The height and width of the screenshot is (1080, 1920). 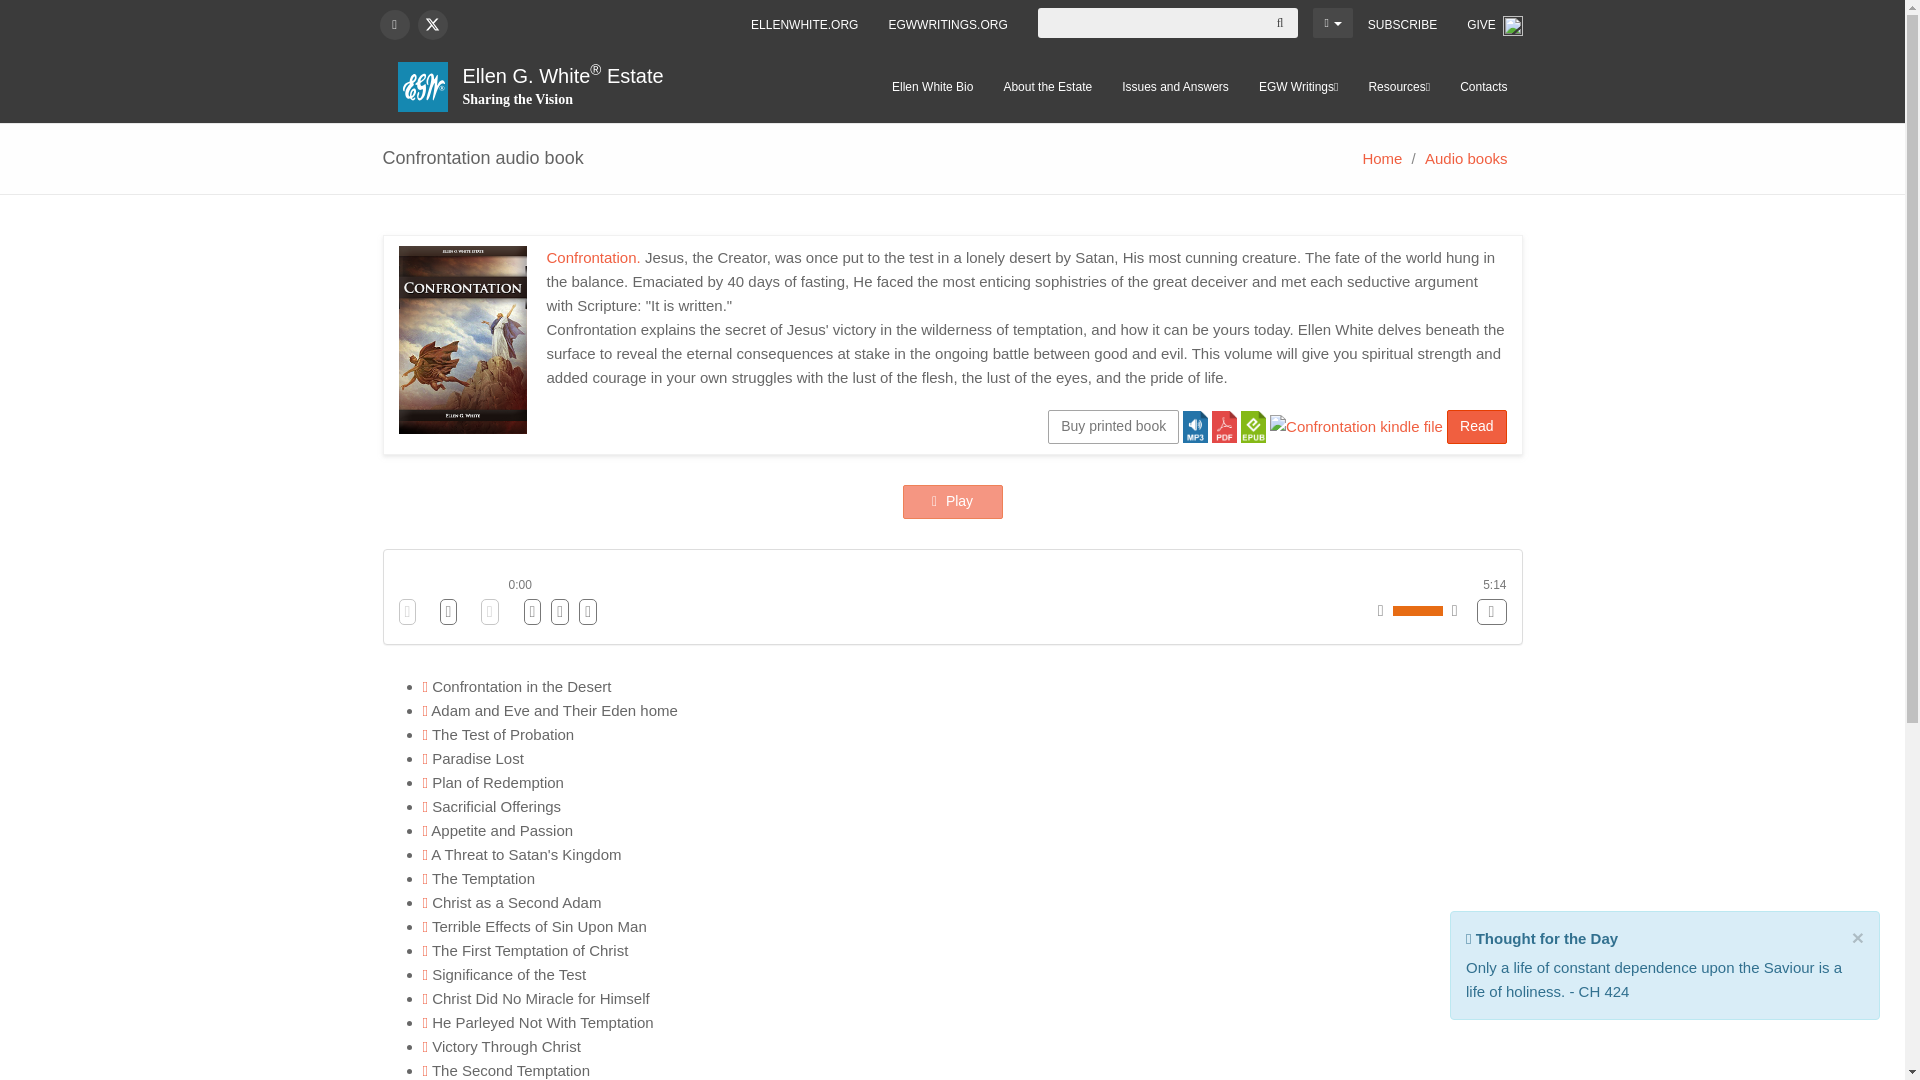 What do you see at coordinates (1490, 612) in the screenshot?
I see `Mute` at bounding box center [1490, 612].